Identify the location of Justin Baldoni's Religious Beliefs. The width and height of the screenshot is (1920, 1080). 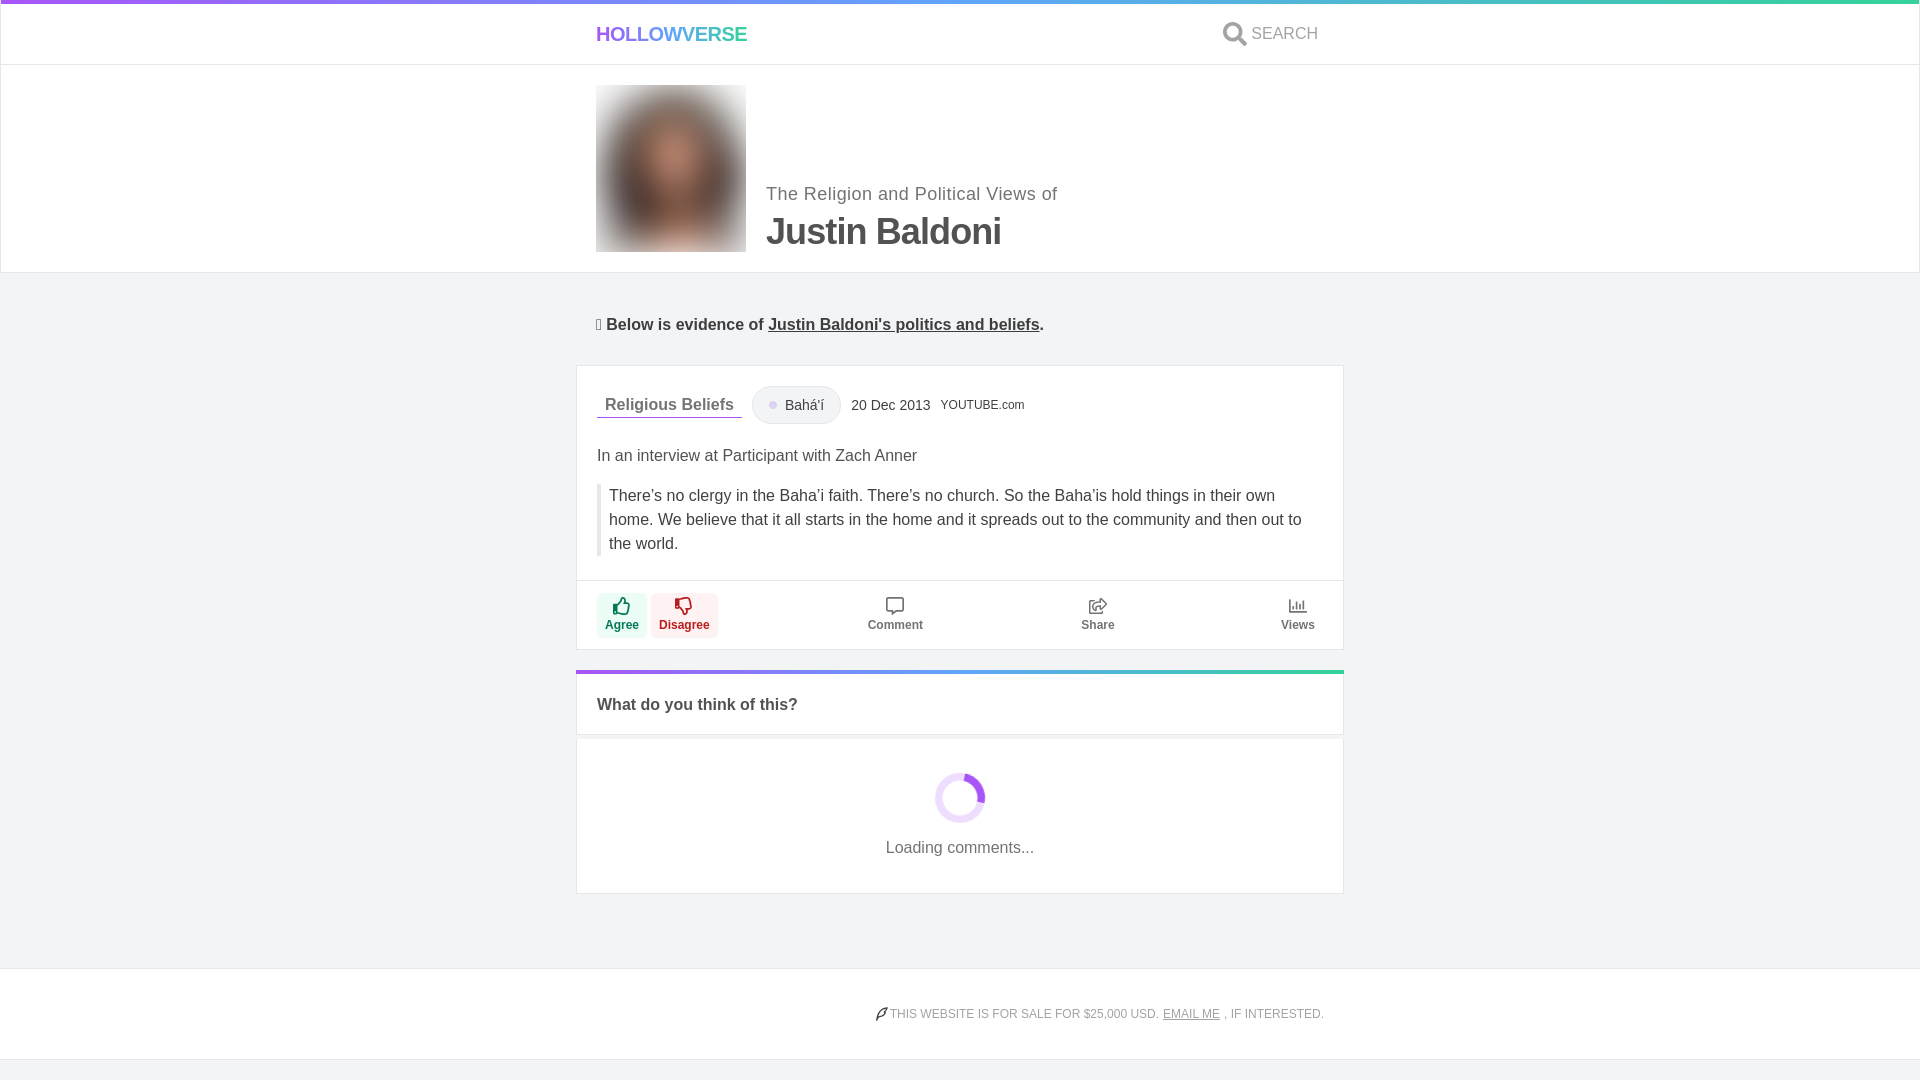
(669, 405).